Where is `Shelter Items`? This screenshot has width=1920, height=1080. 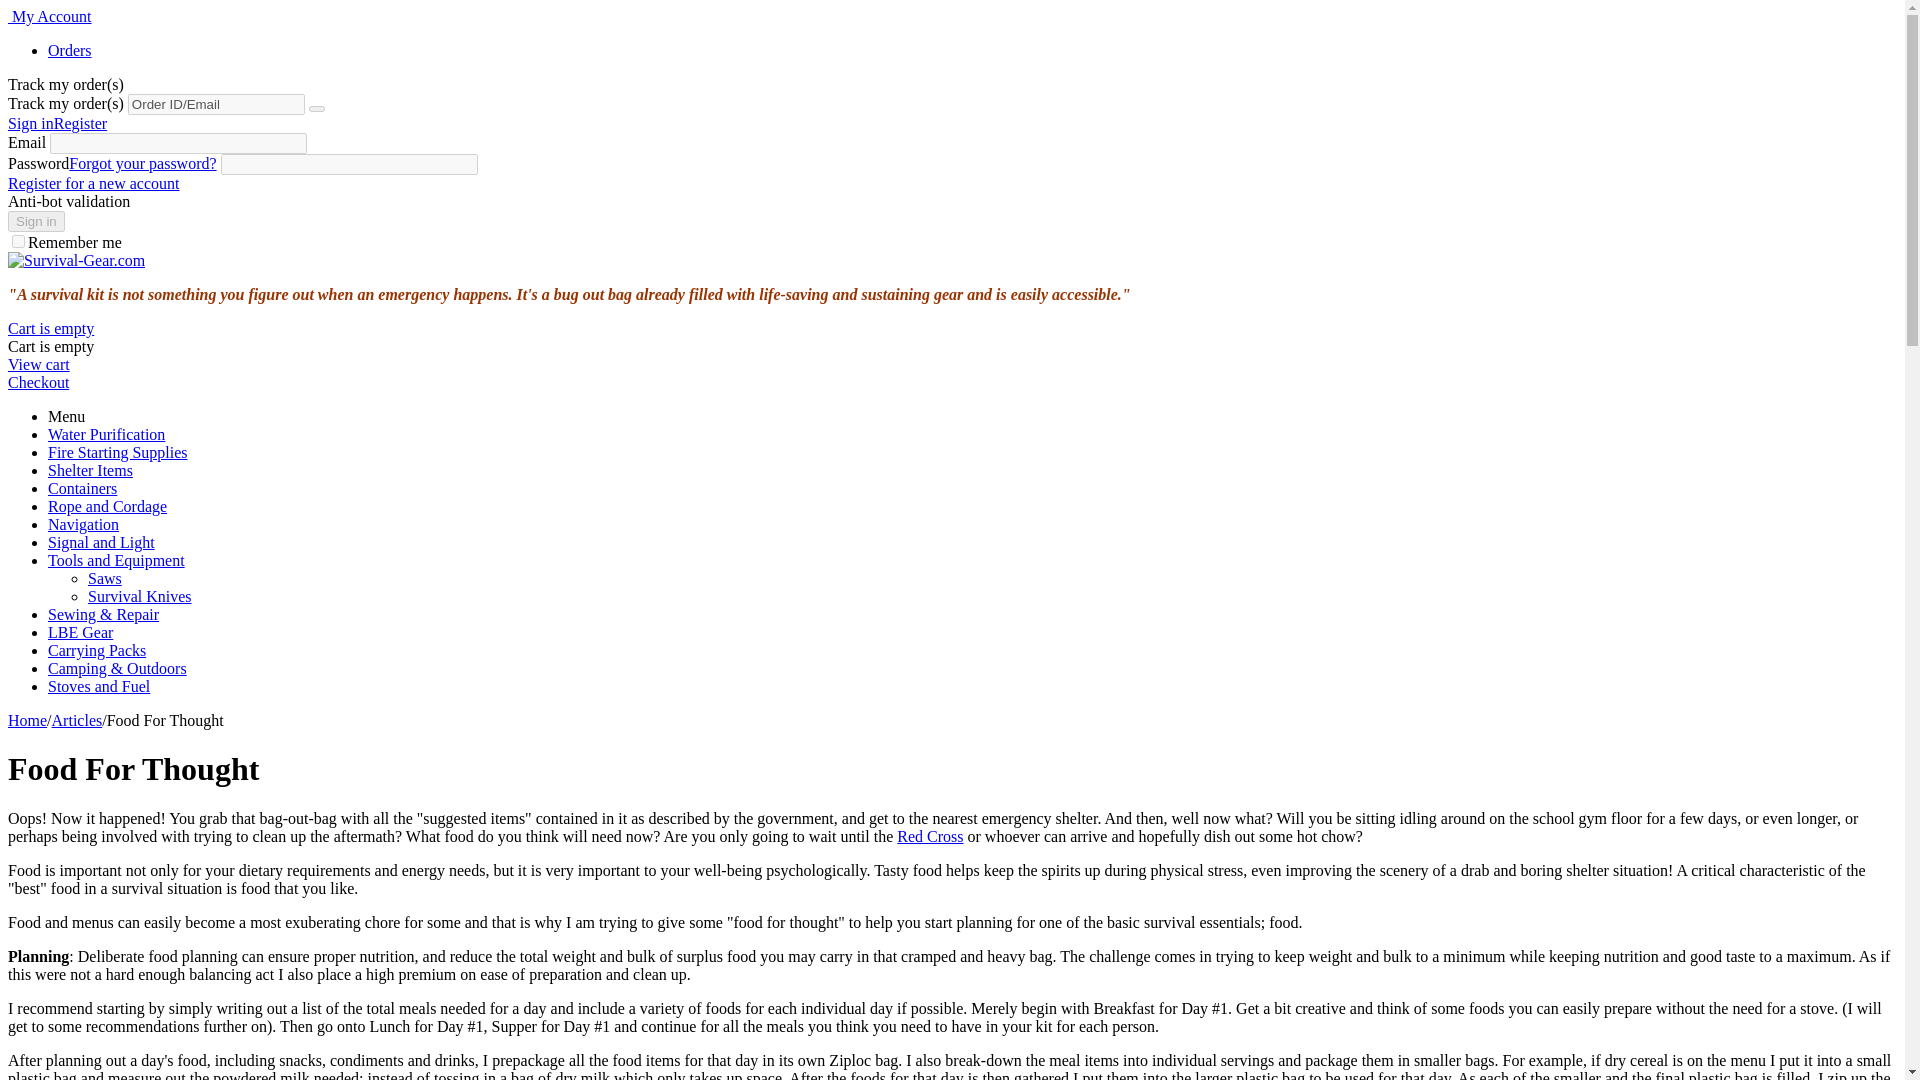
Shelter Items is located at coordinates (90, 470).